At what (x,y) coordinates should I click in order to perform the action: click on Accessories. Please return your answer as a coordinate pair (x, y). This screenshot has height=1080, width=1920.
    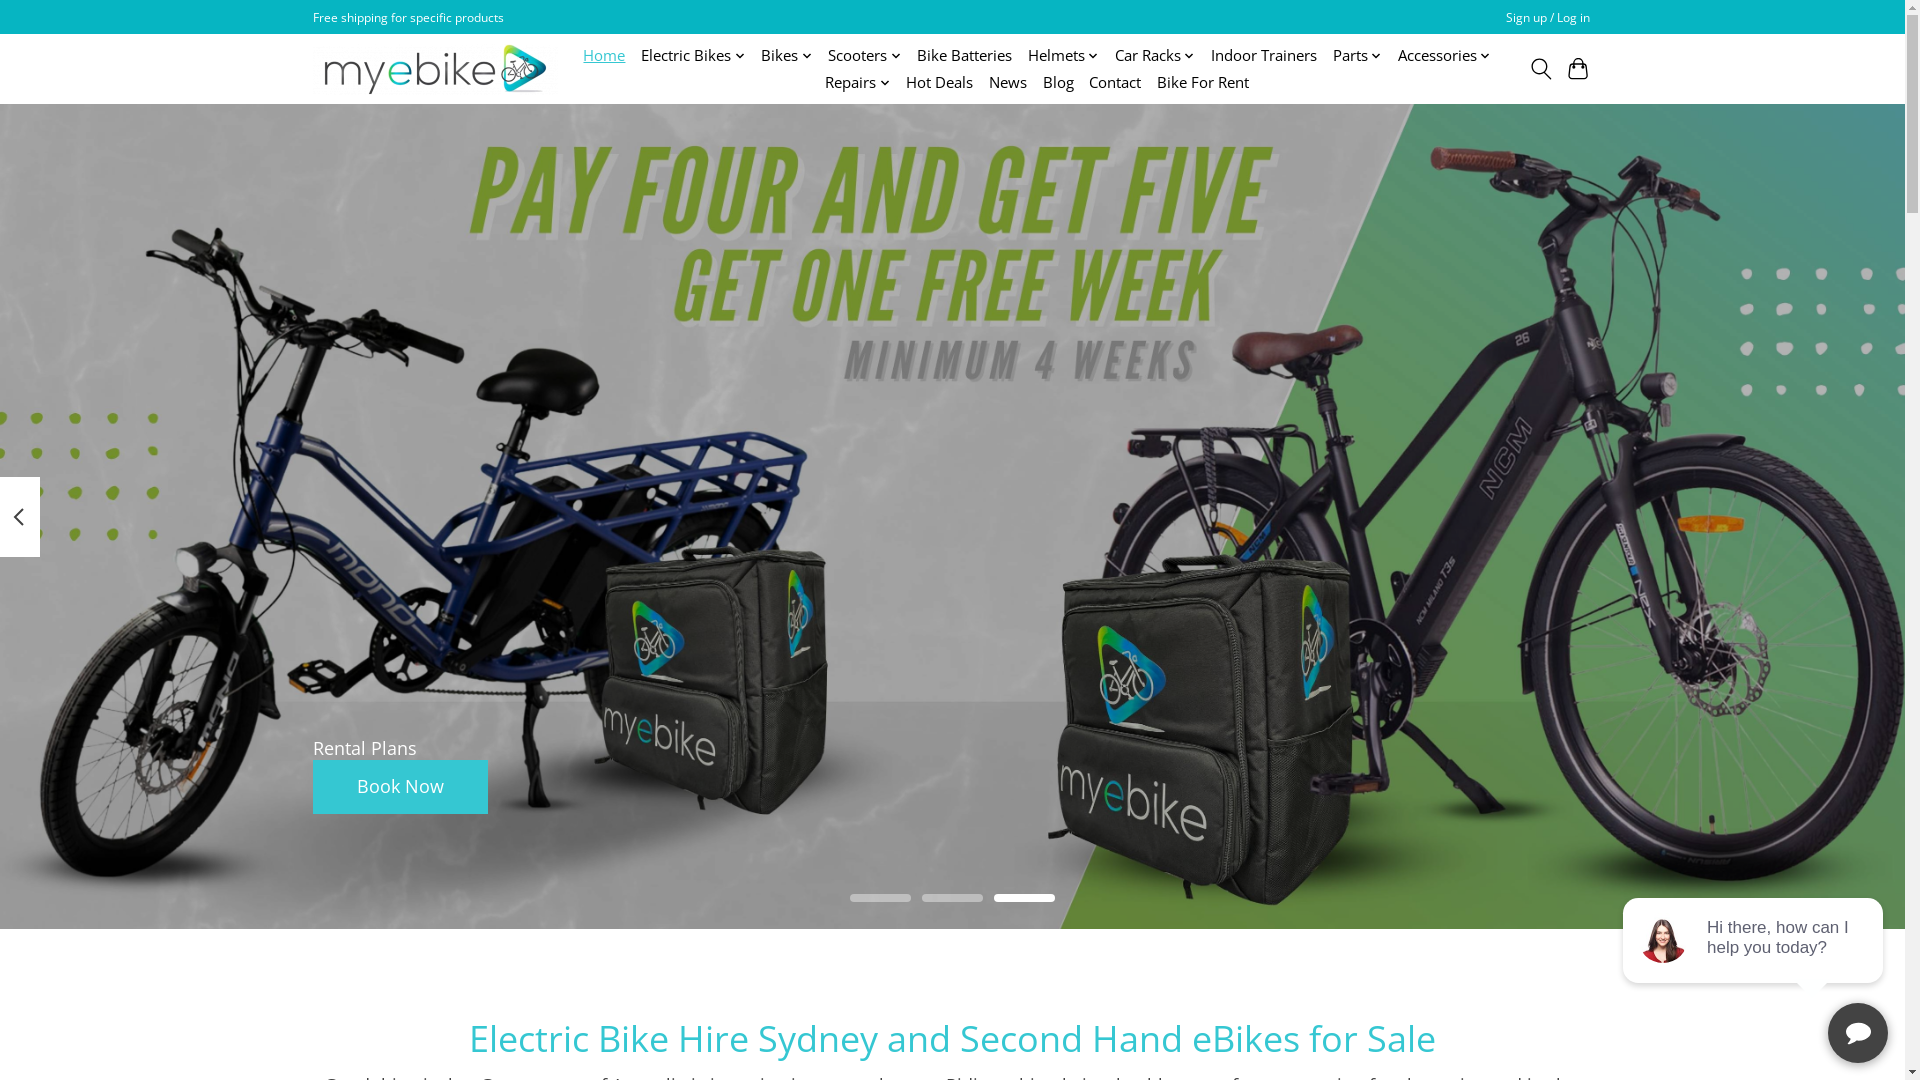
    Looking at the image, I should click on (1444, 56).